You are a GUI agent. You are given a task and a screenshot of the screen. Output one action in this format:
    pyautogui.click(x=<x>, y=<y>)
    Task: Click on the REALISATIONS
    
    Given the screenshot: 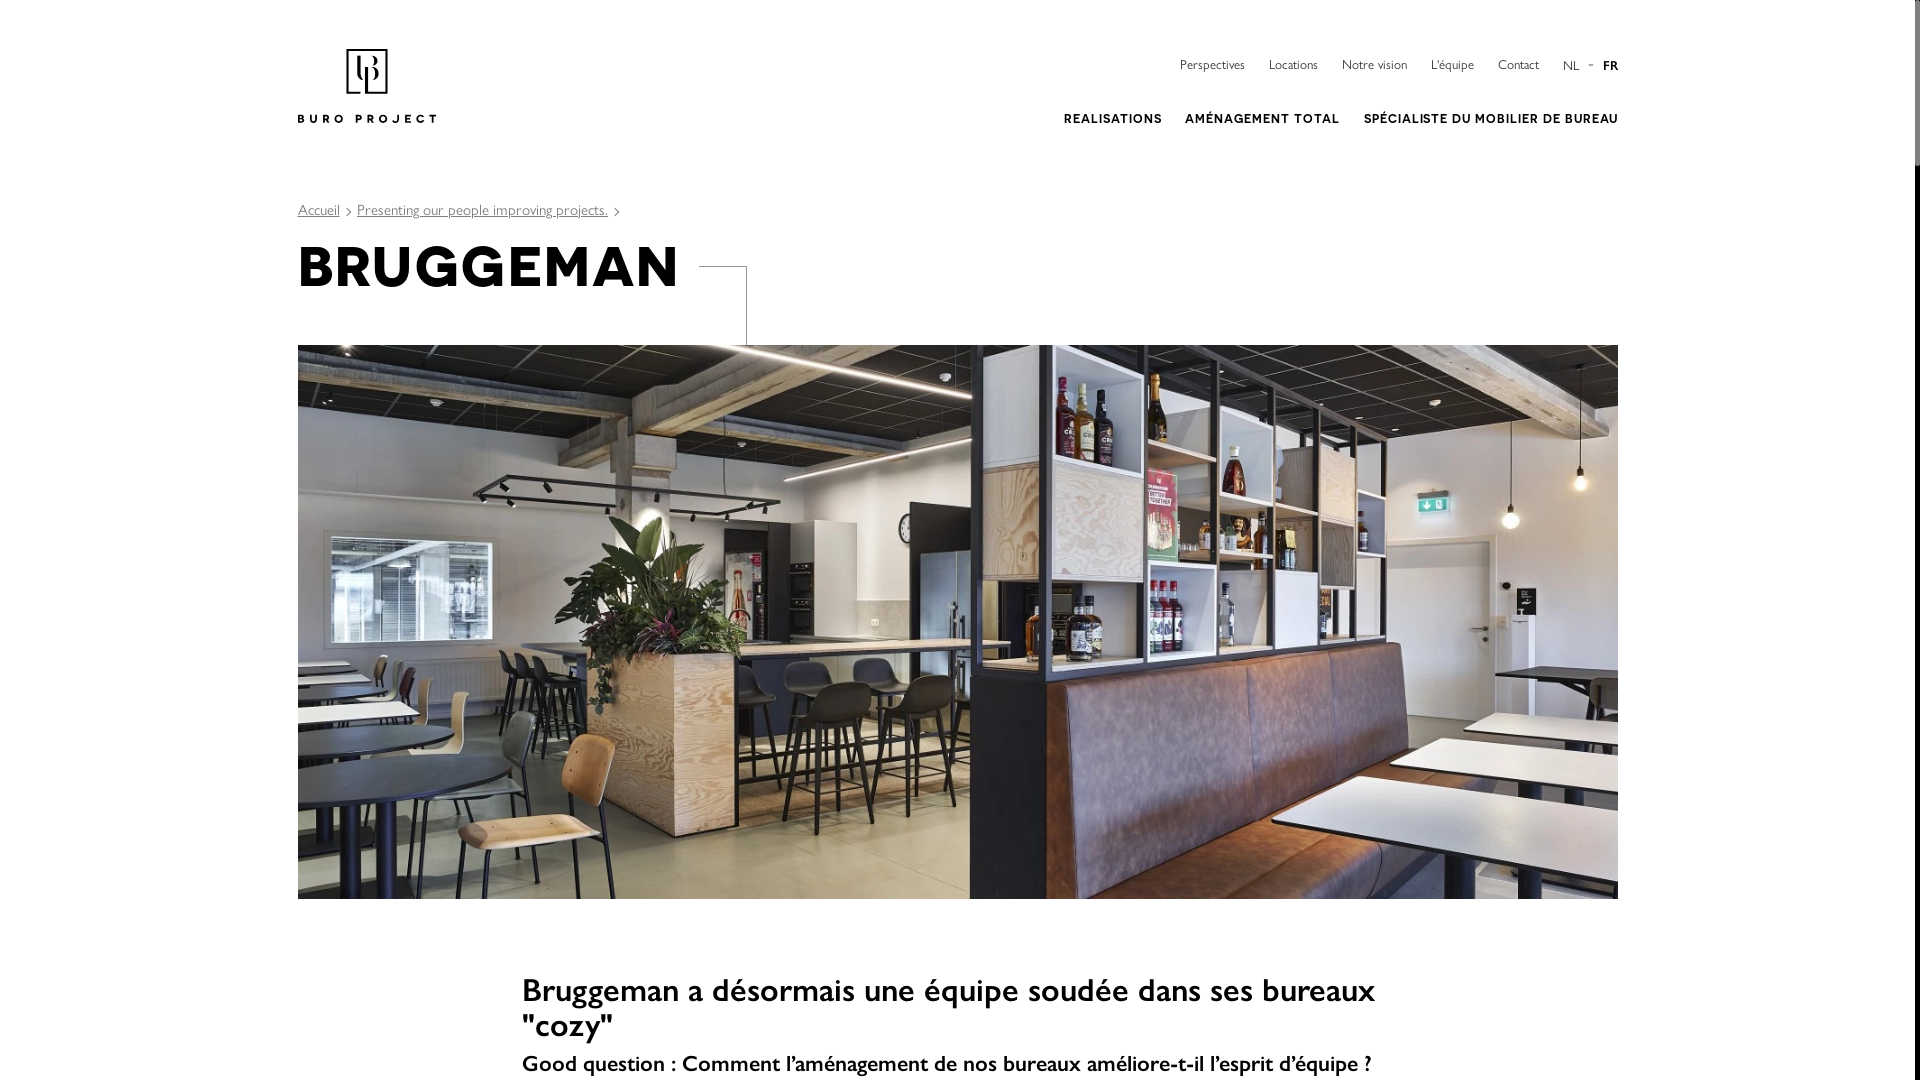 What is the action you would take?
    pyautogui.click(x=1113, y=118)
    